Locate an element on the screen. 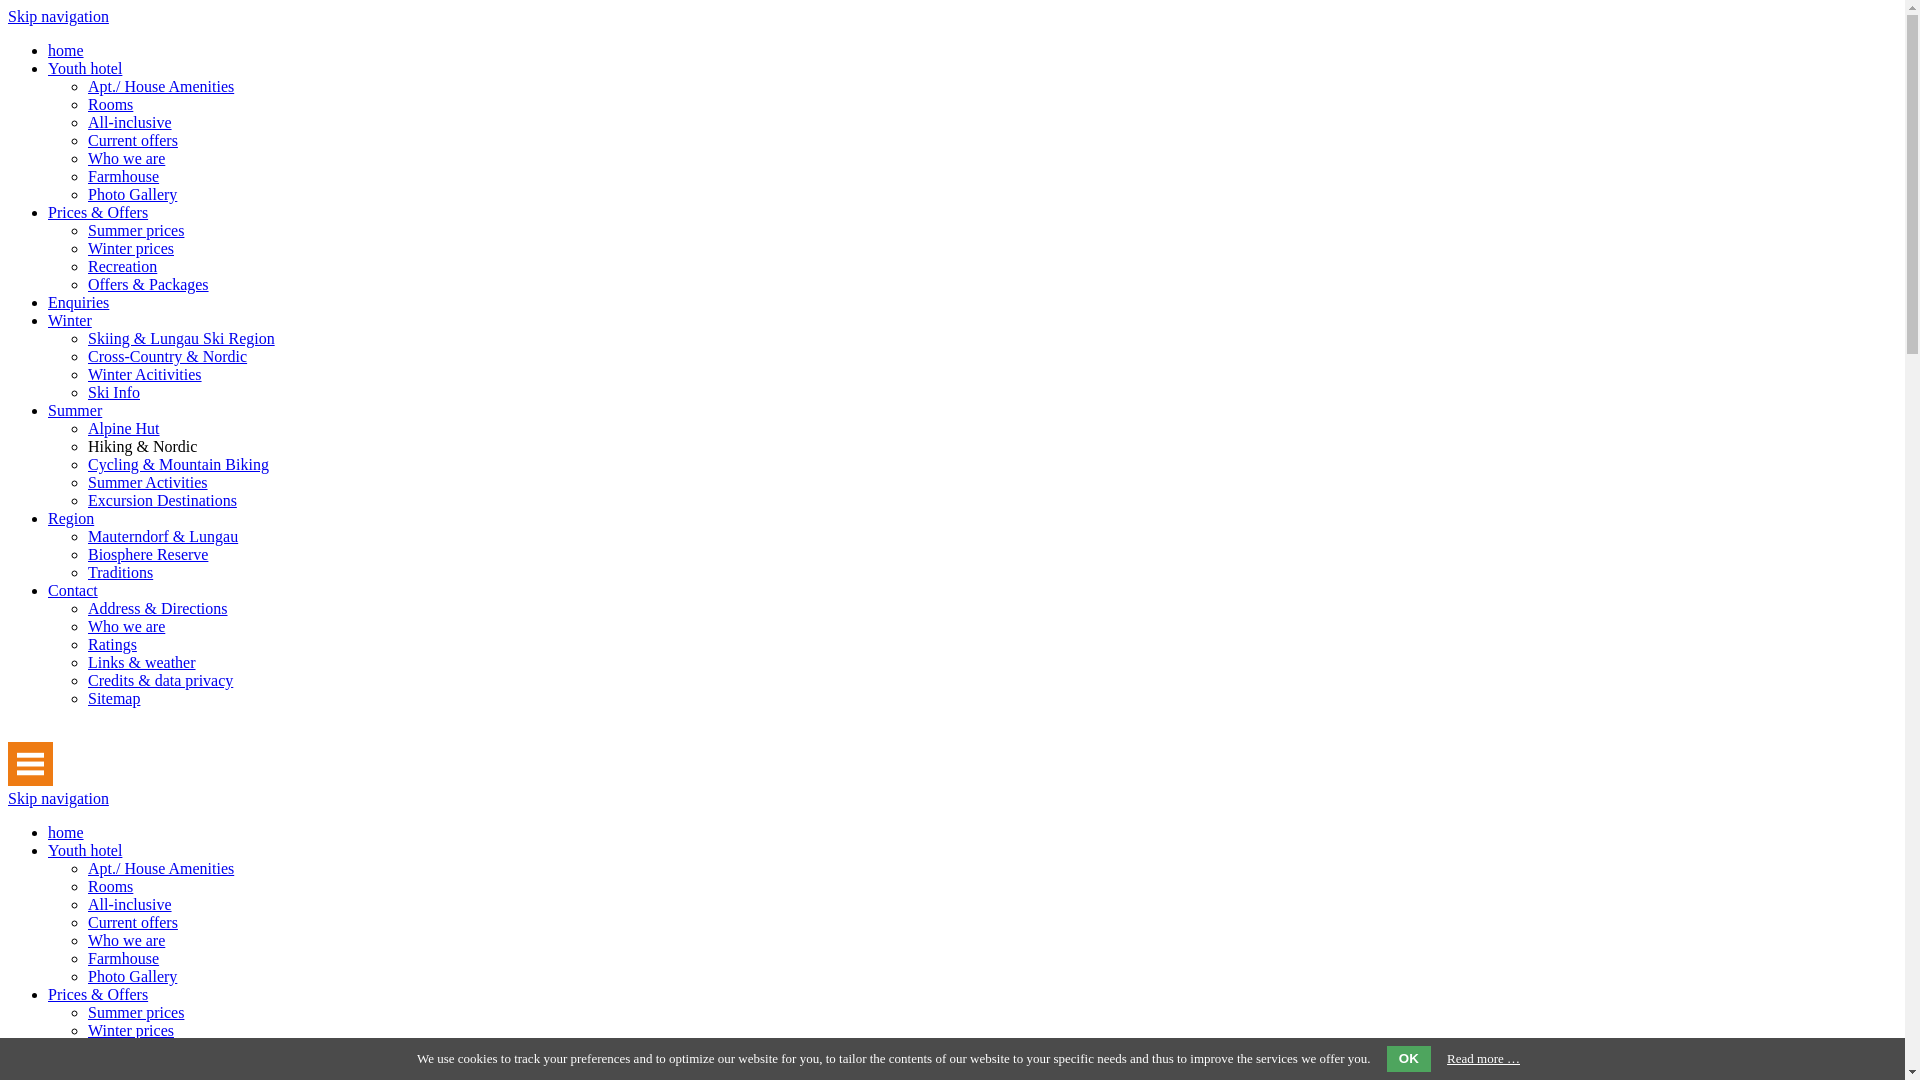 Image resolution: width=1920 pixels, height=1080 pixels. home is located at coordinates (66, 832).